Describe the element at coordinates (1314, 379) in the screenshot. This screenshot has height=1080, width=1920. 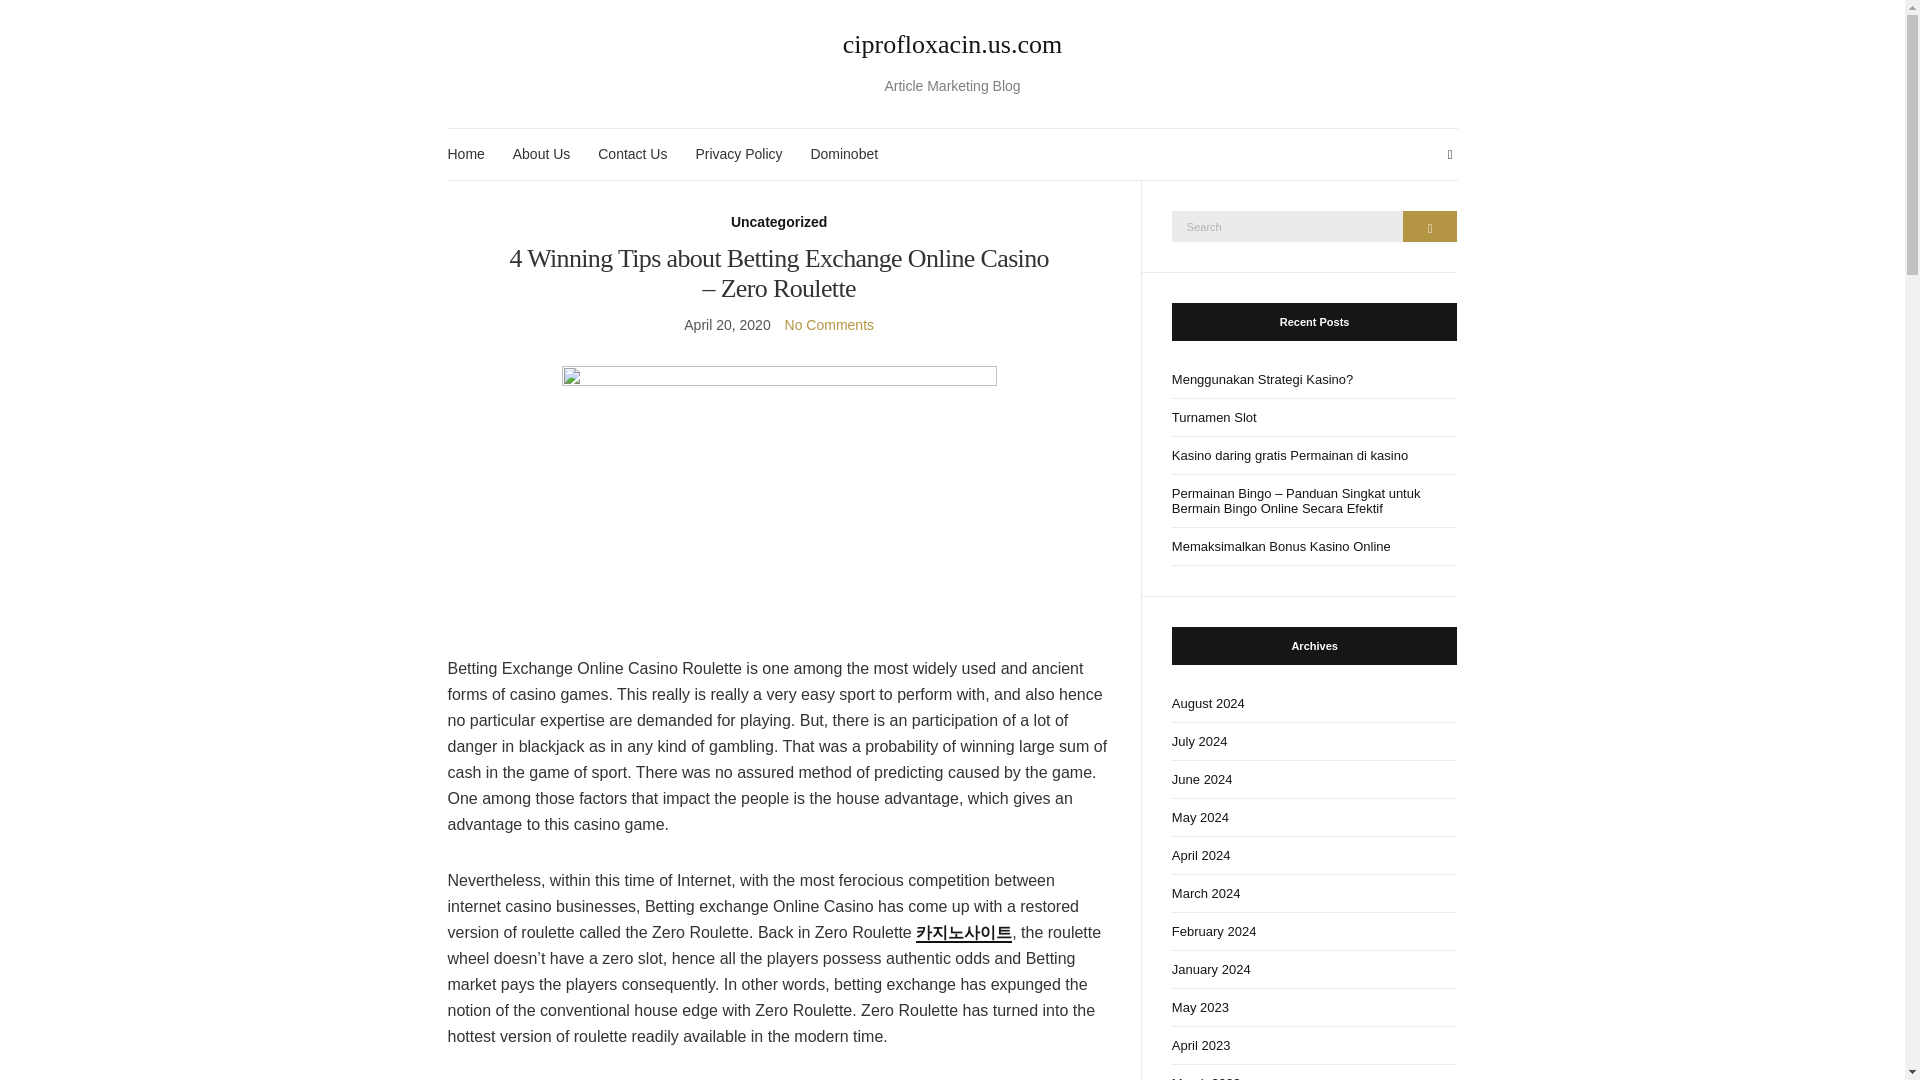
I see `Menggunakan Strategi Kasino?` at that location.